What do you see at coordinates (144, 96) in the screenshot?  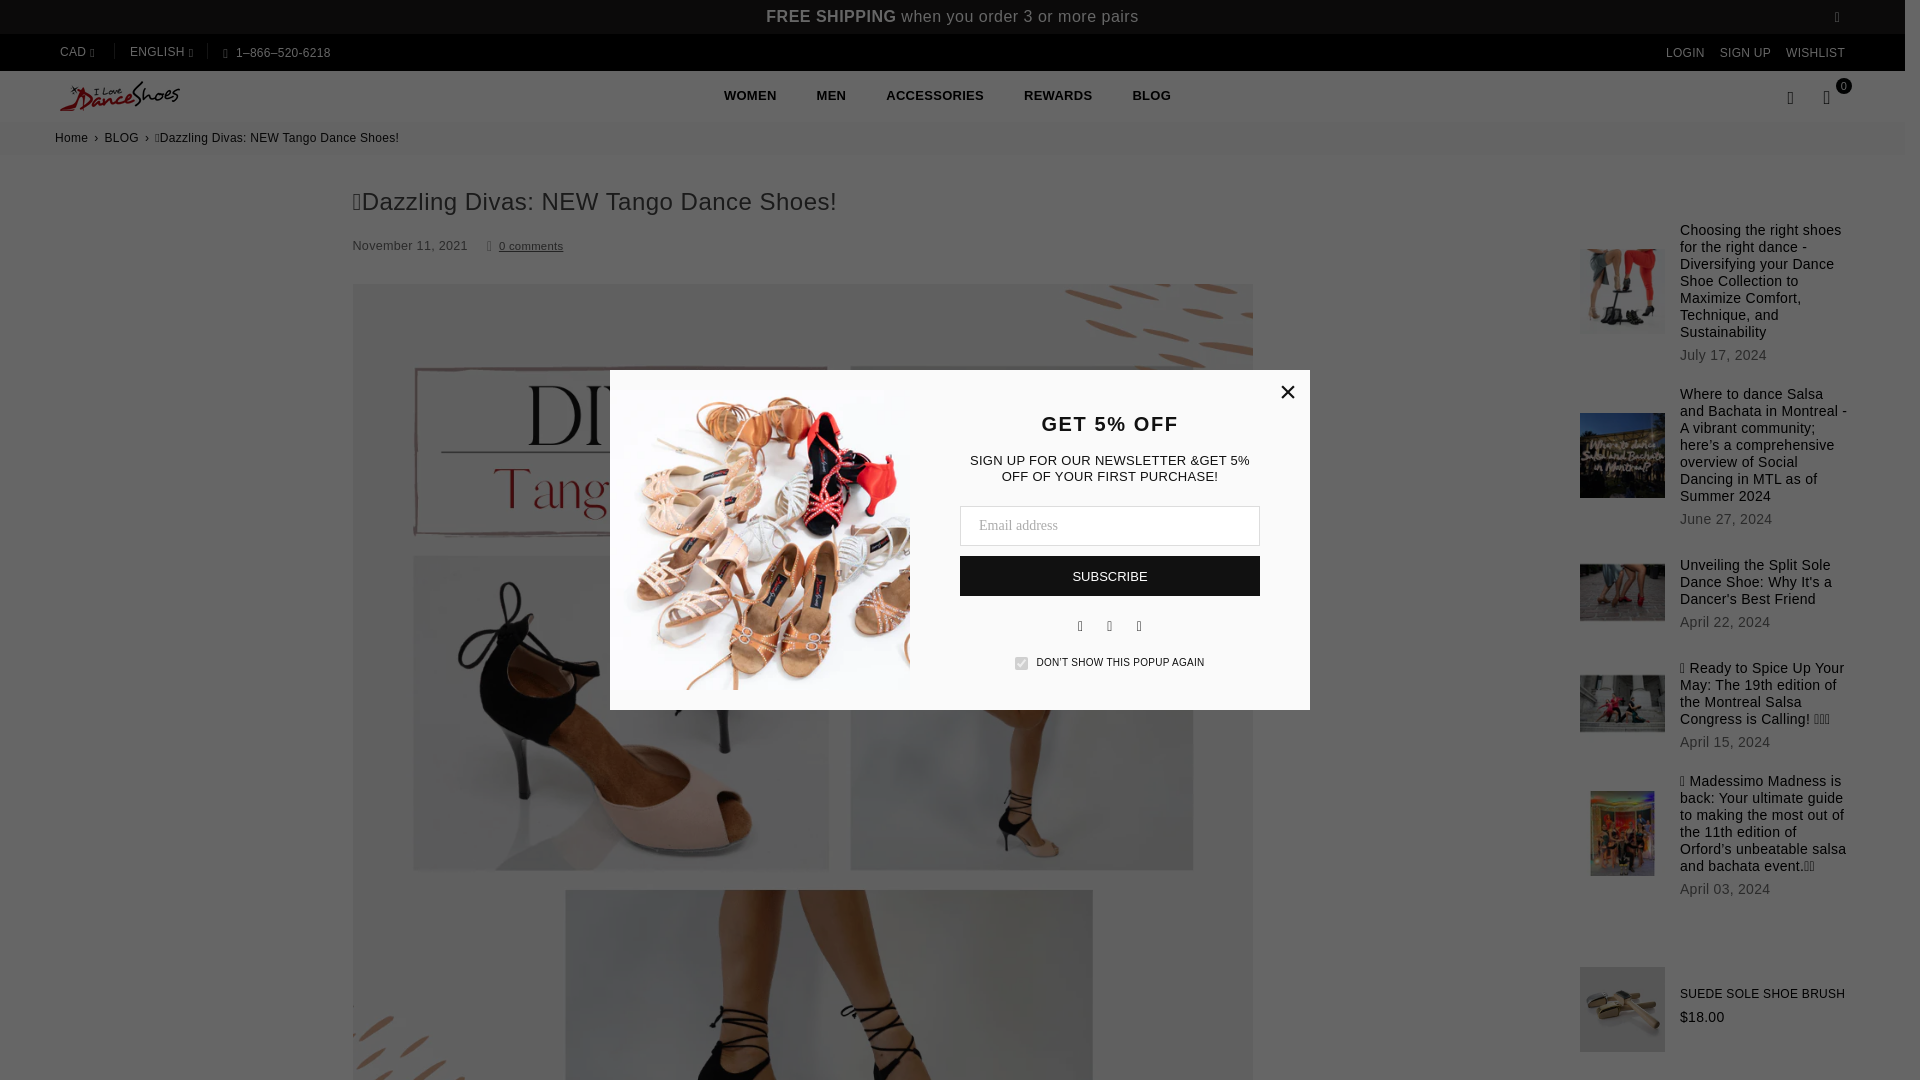 I see `ILOVEDANCESHOES` at bounding box center [144, 96].